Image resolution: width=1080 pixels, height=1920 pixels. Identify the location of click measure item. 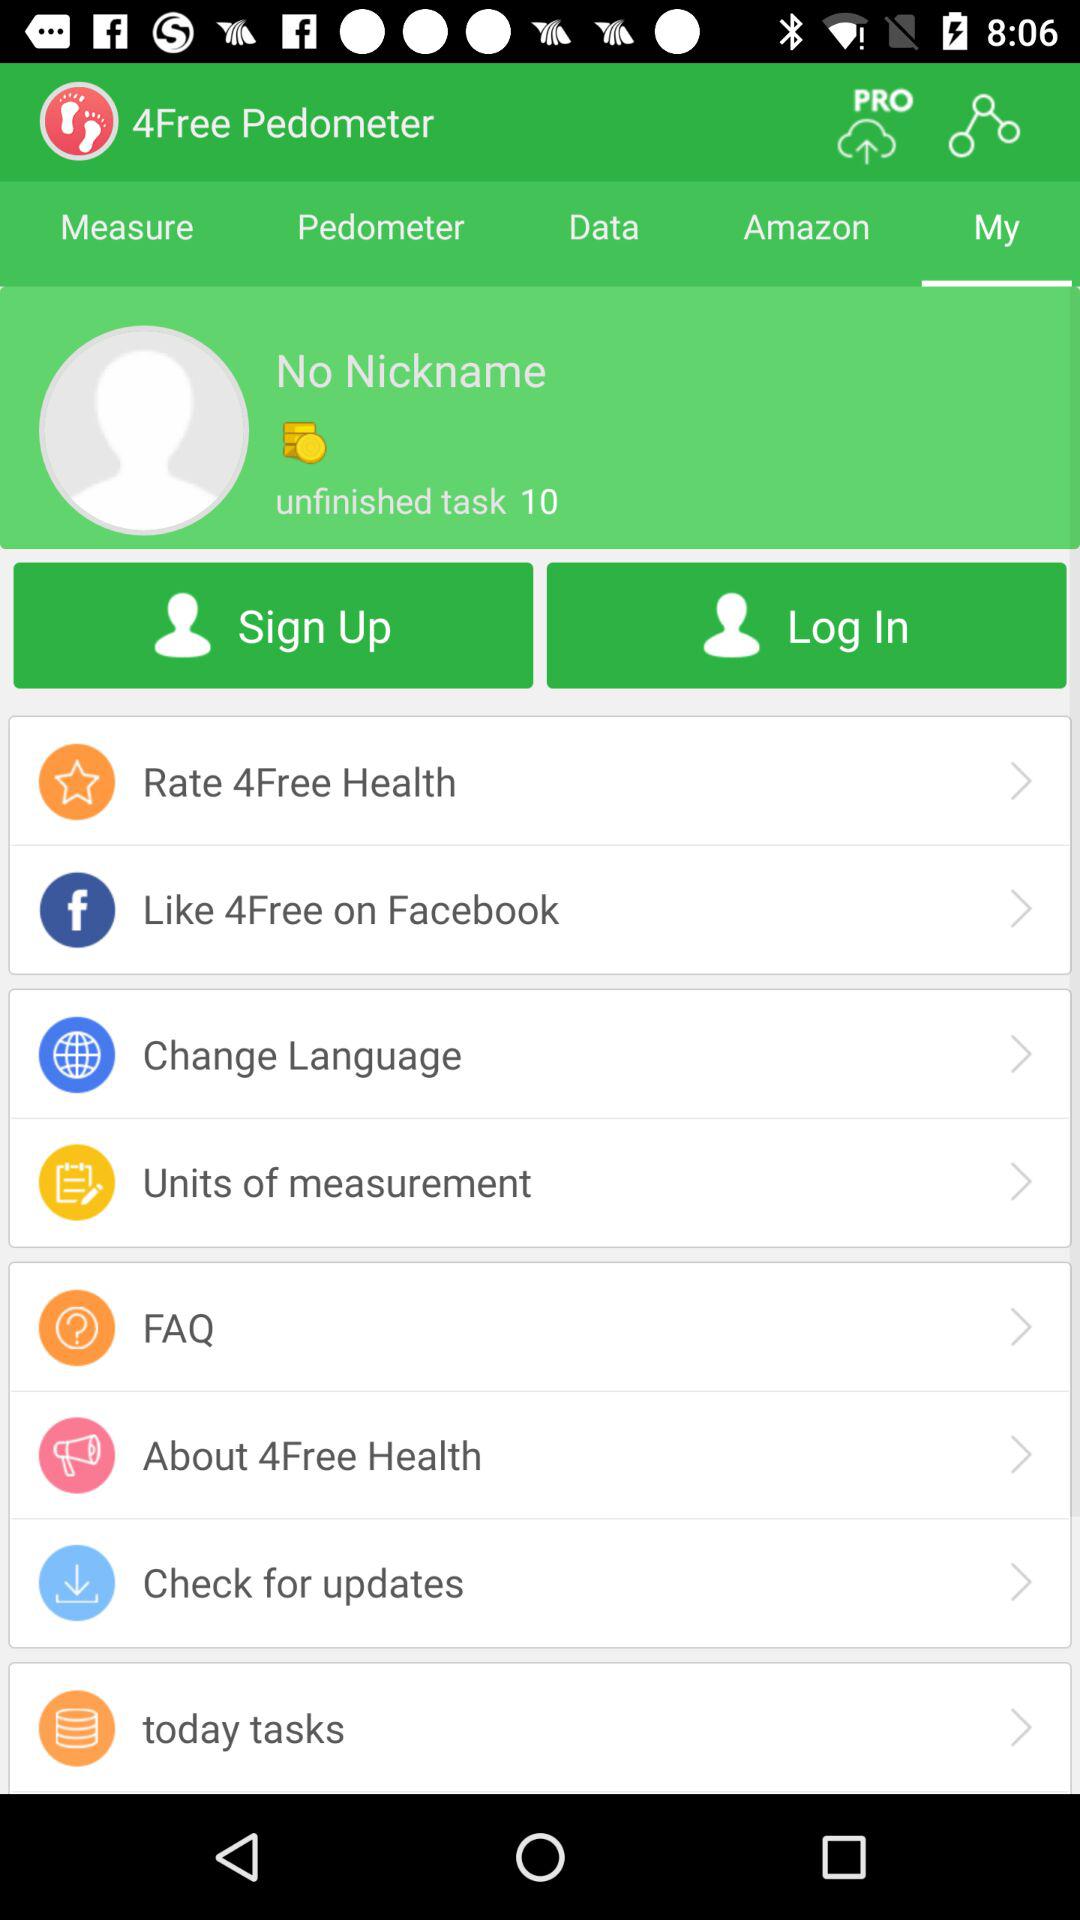
(126, 244).